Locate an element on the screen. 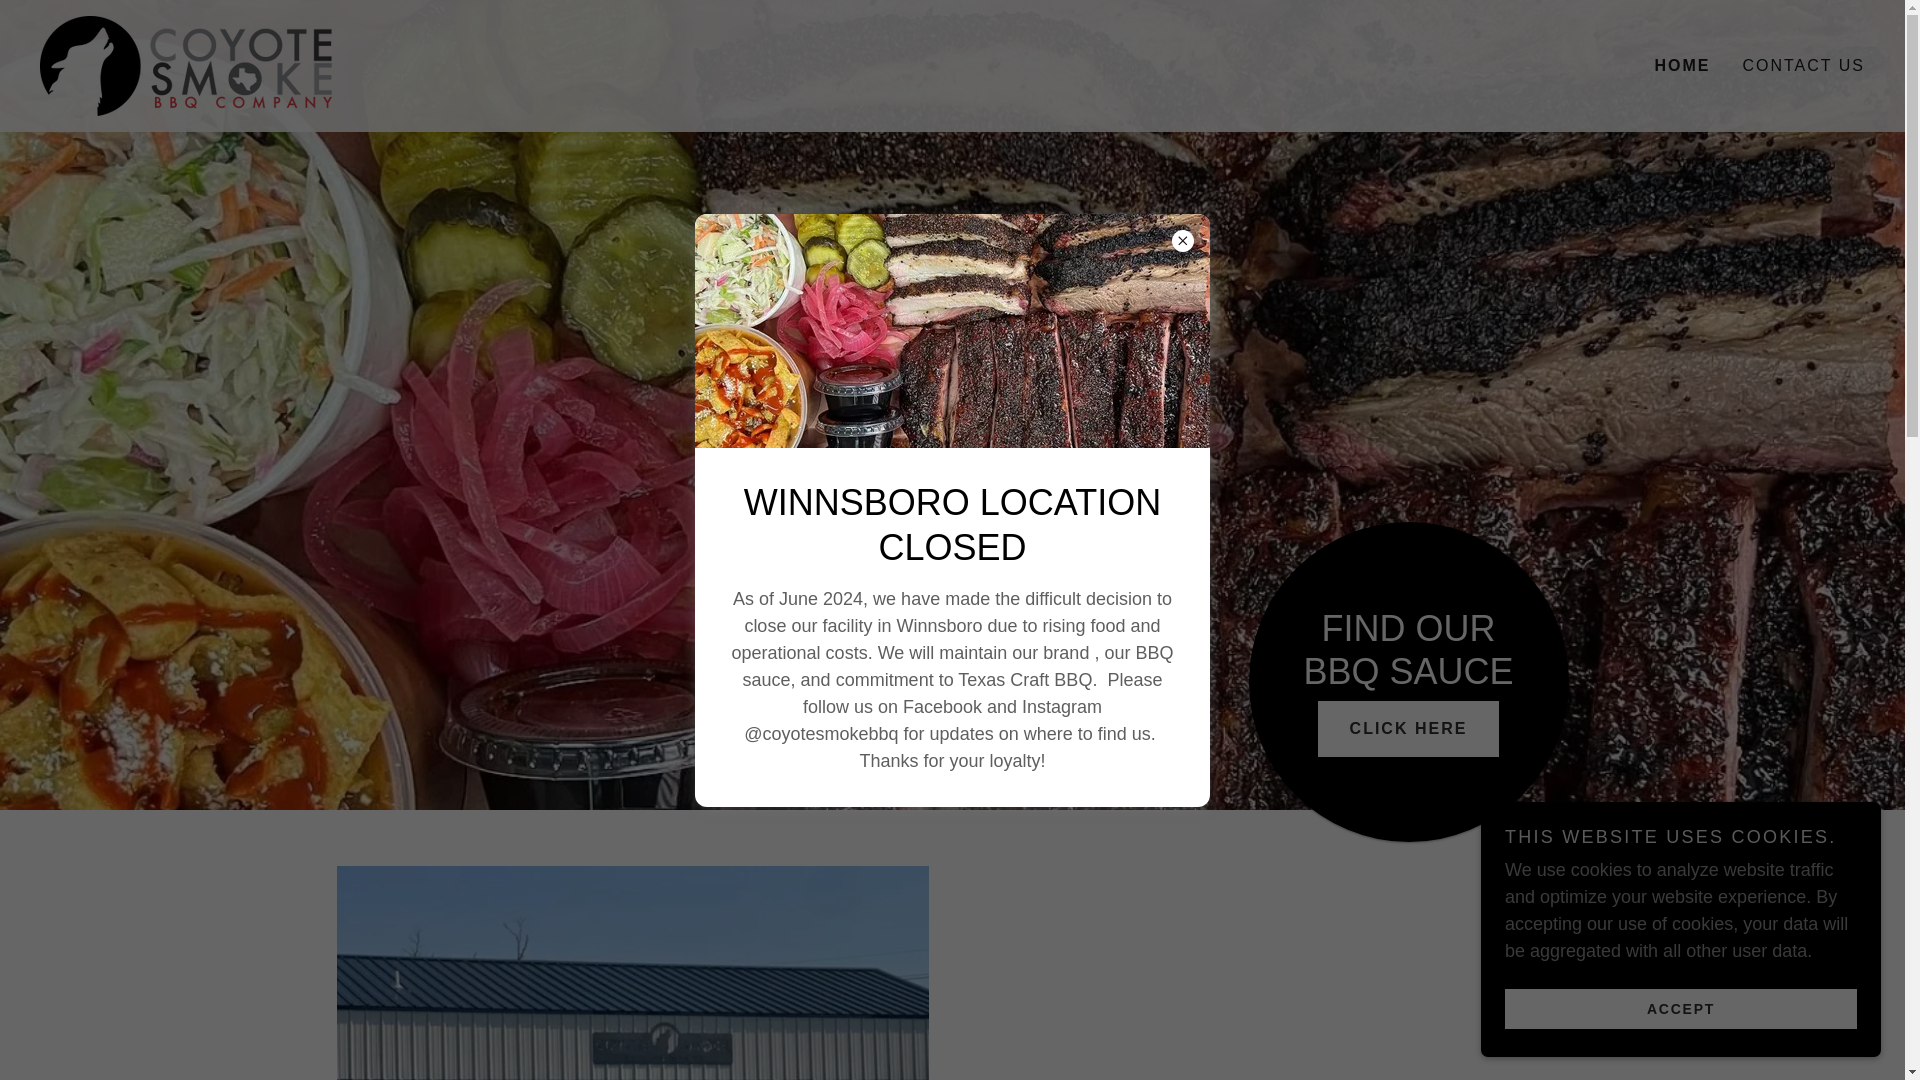 The height and width of the screenshot is (1080, 1920). HOME is located at coordinates (1682, 66).